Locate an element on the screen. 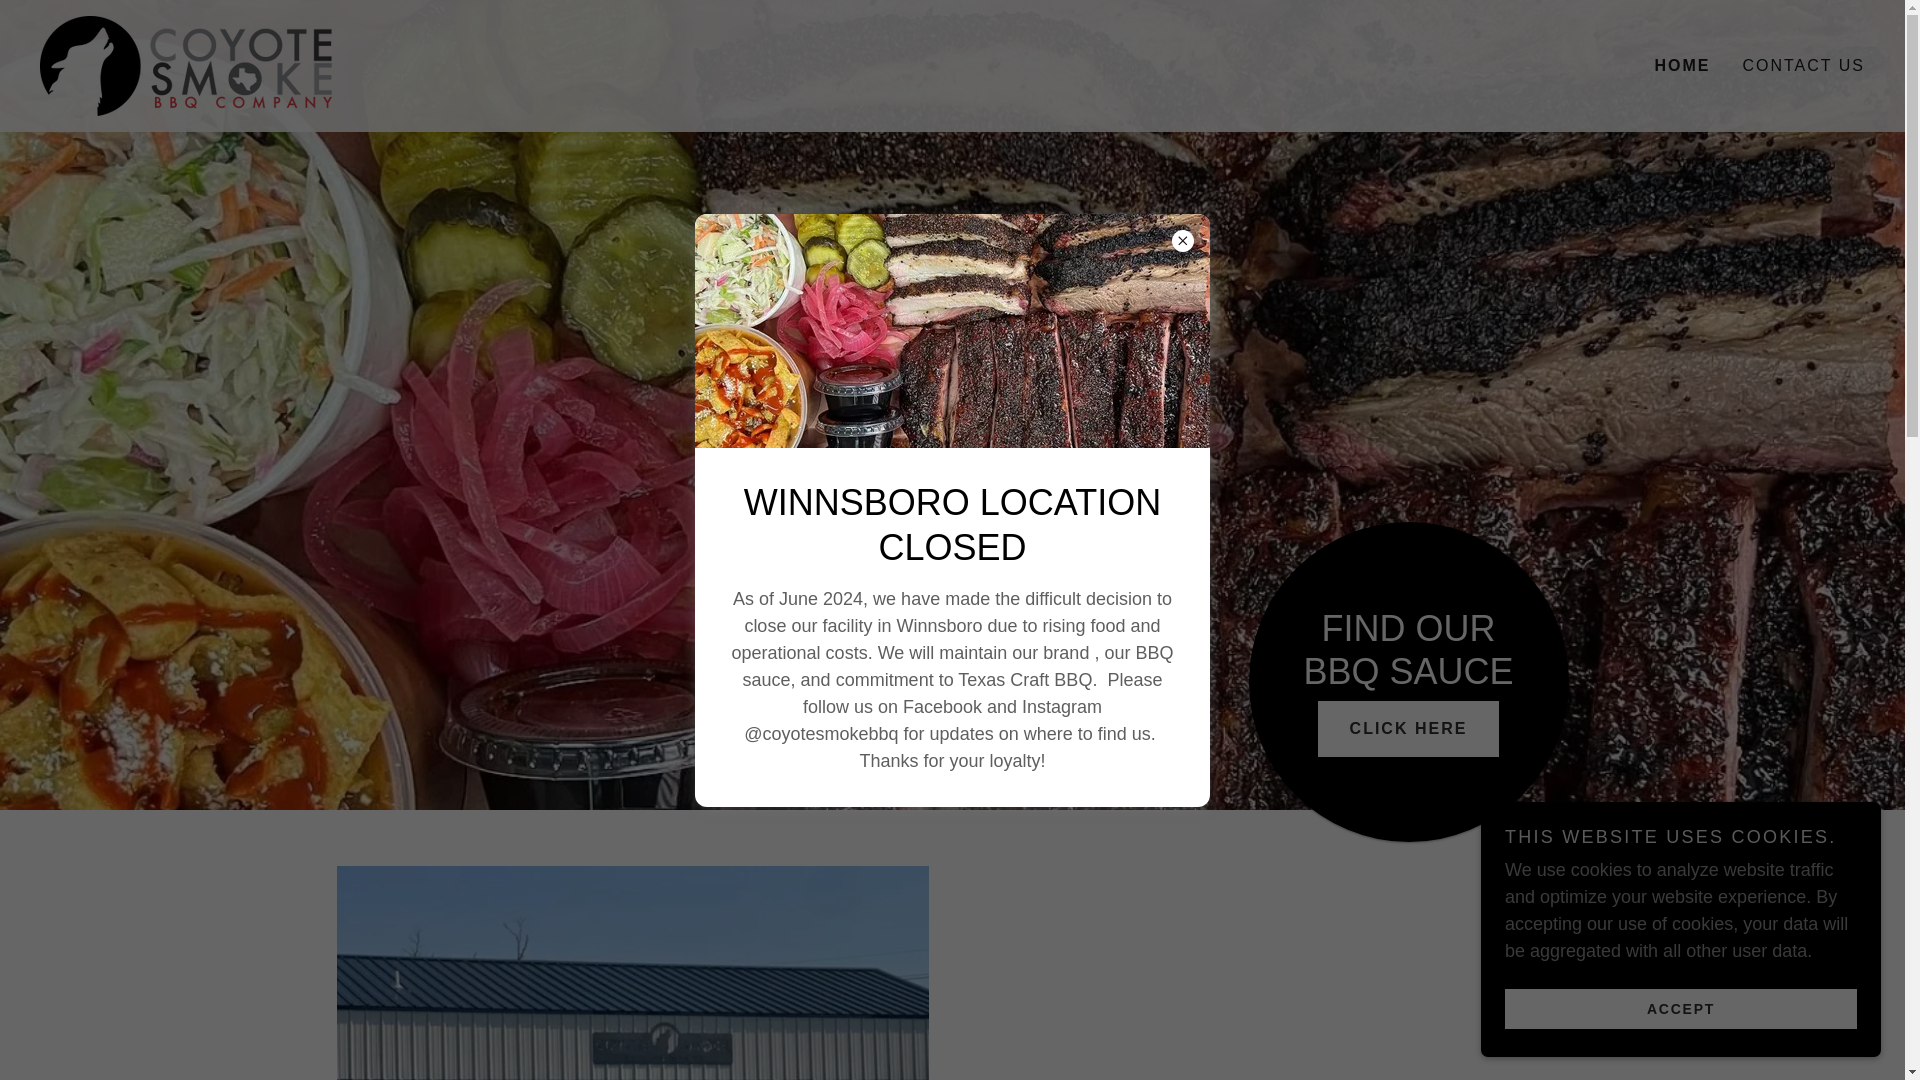 The height and width of the screenshot is (1080, 1920). HOME is located at coordinates (1682, 66).